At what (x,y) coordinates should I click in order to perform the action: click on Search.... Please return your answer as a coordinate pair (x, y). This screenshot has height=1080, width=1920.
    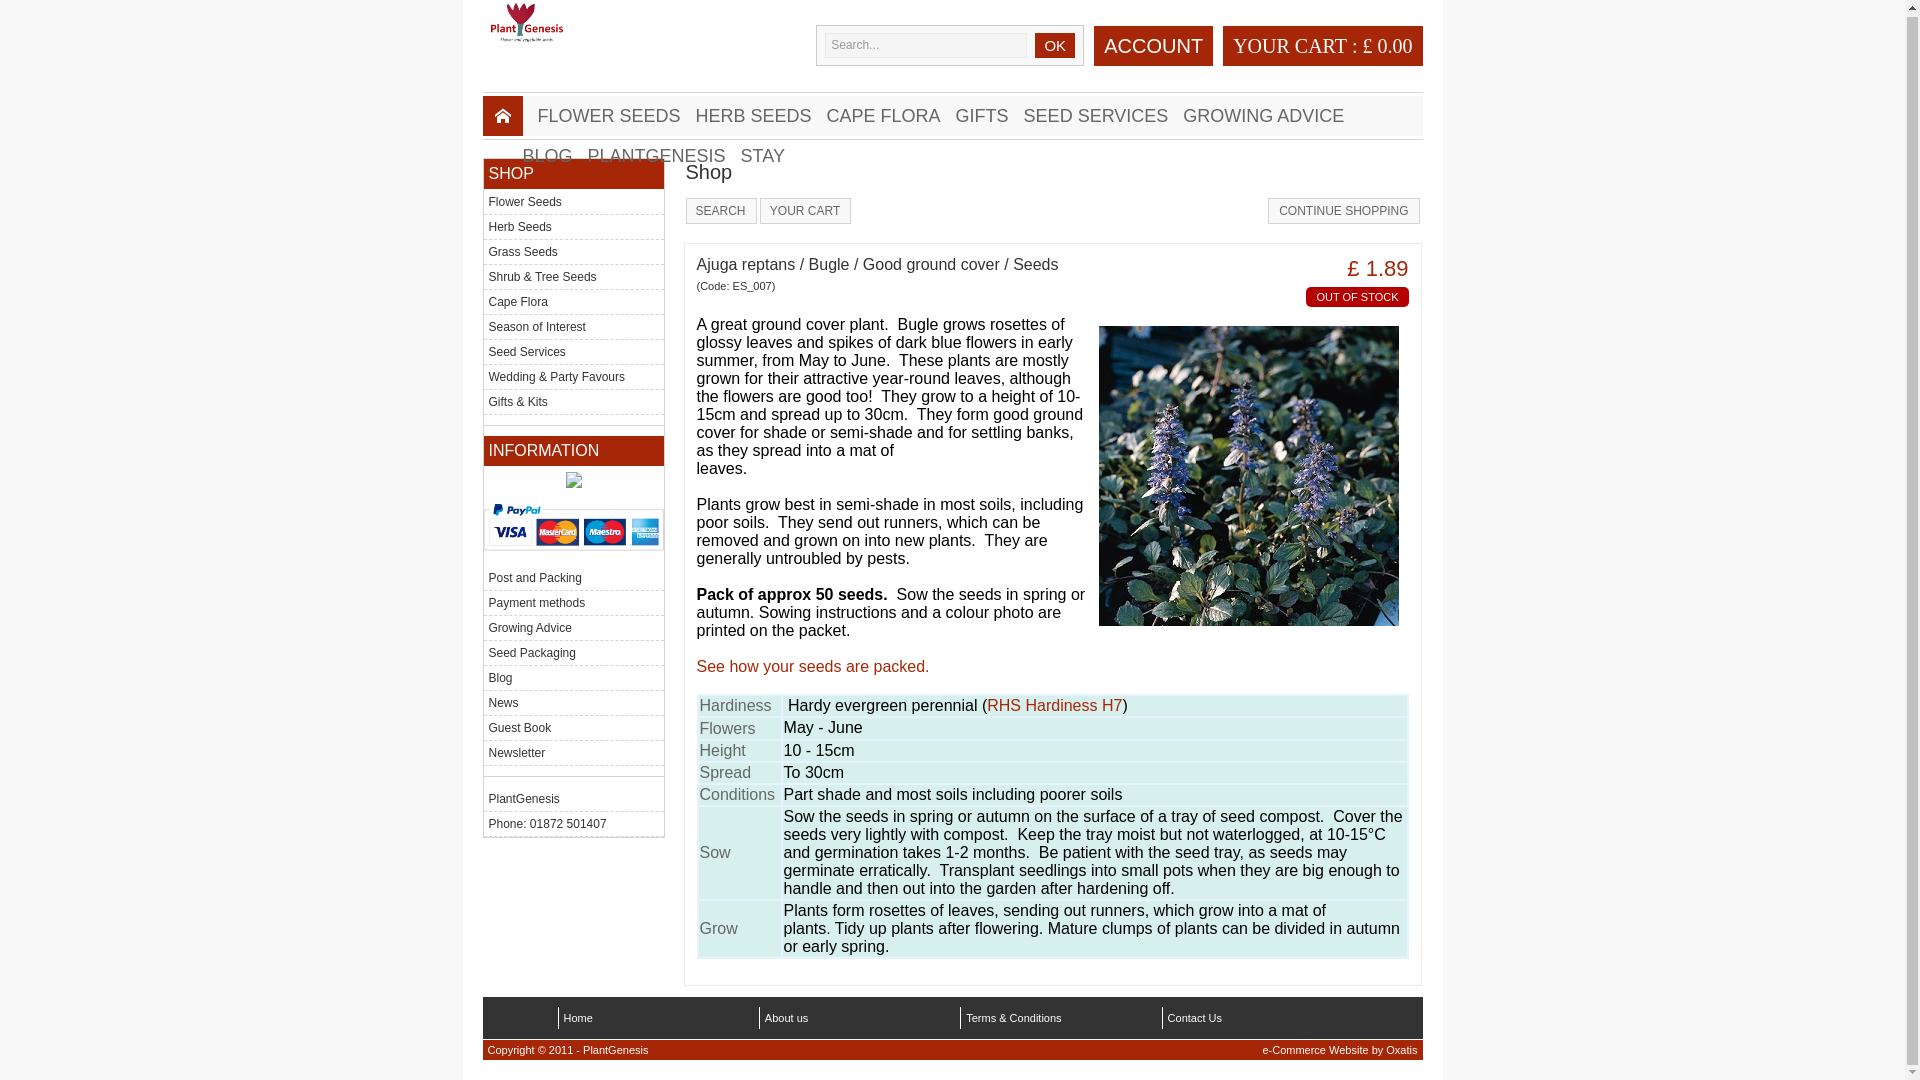
    Looking at the image, I should click on (926, 46).